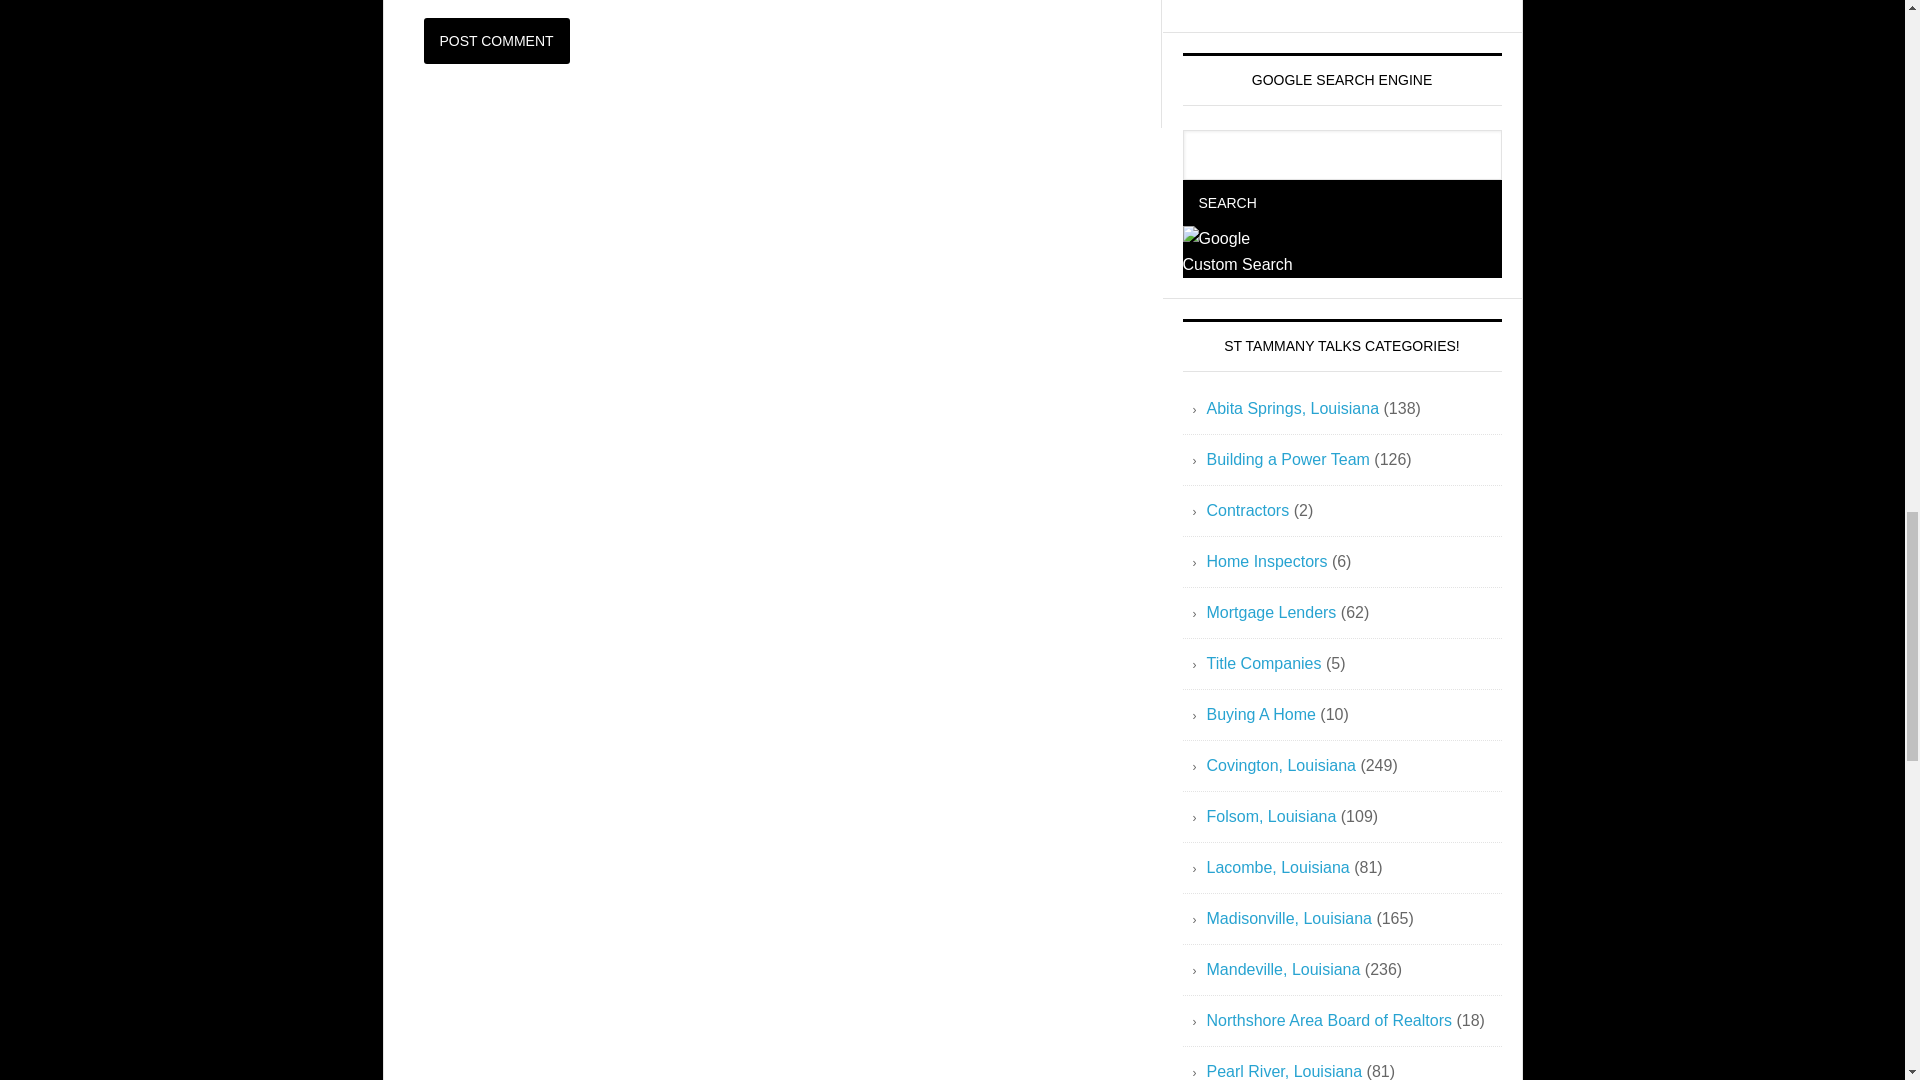  Describe the element at coordinates (497, 40) in the screenshot. I see `Post Comment` at that location.